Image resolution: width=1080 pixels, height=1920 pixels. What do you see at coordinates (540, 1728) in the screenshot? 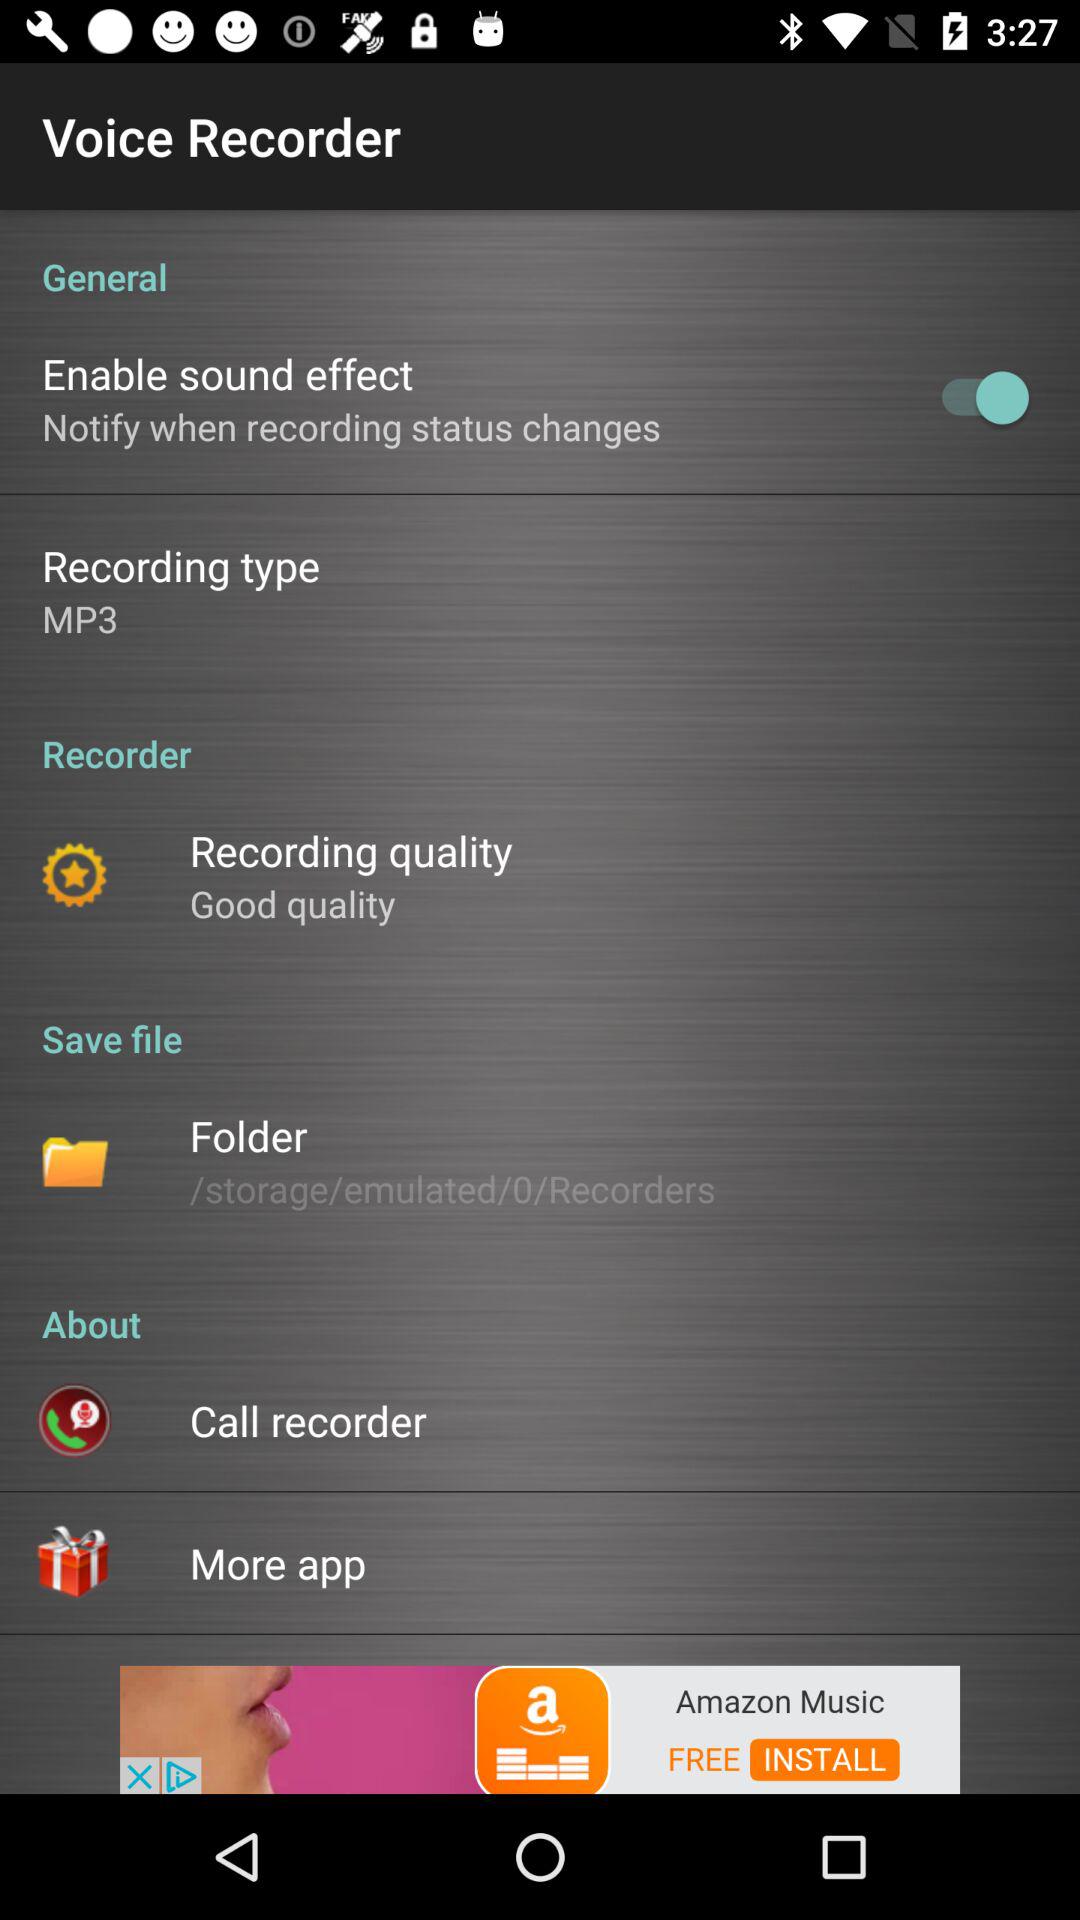
I see `install application` at bounding box center [540, 1728].